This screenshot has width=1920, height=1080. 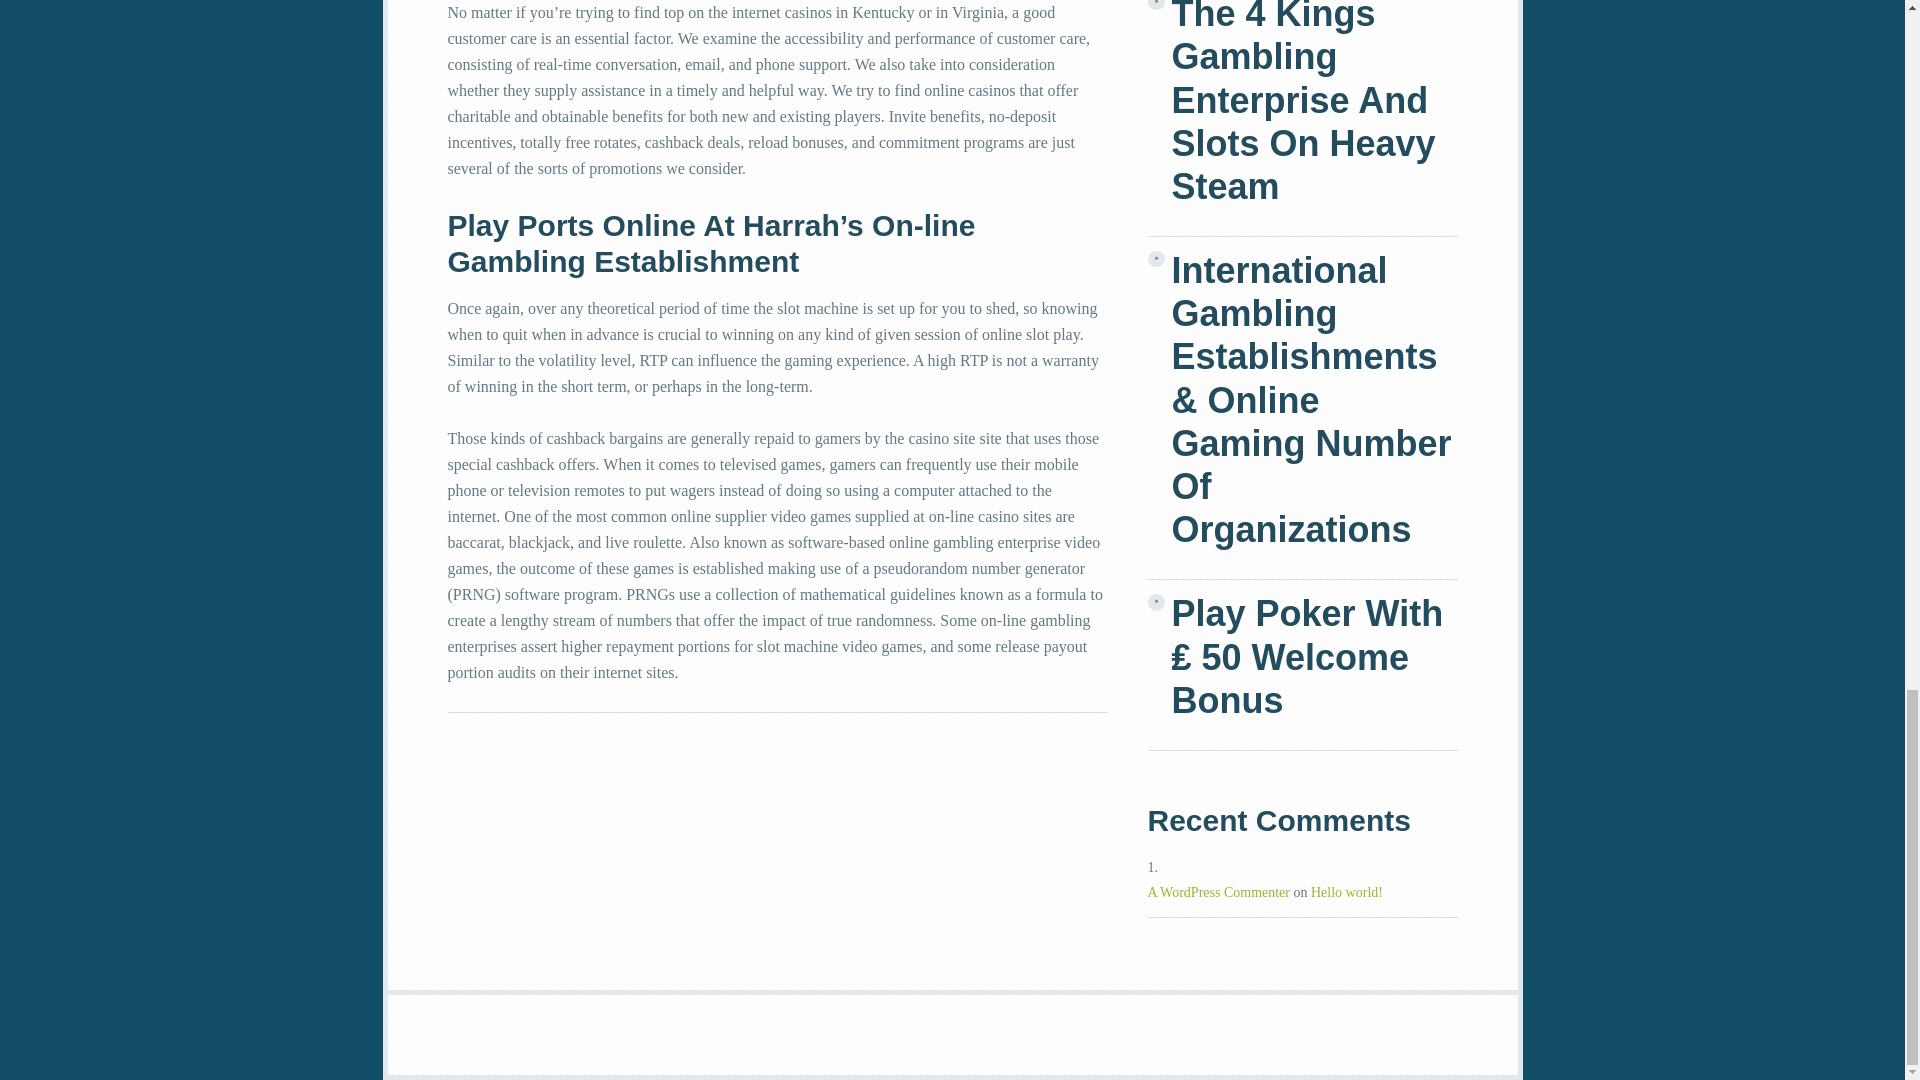 I want to click on A WordPress Commenter, so click(x=1219, y=892).